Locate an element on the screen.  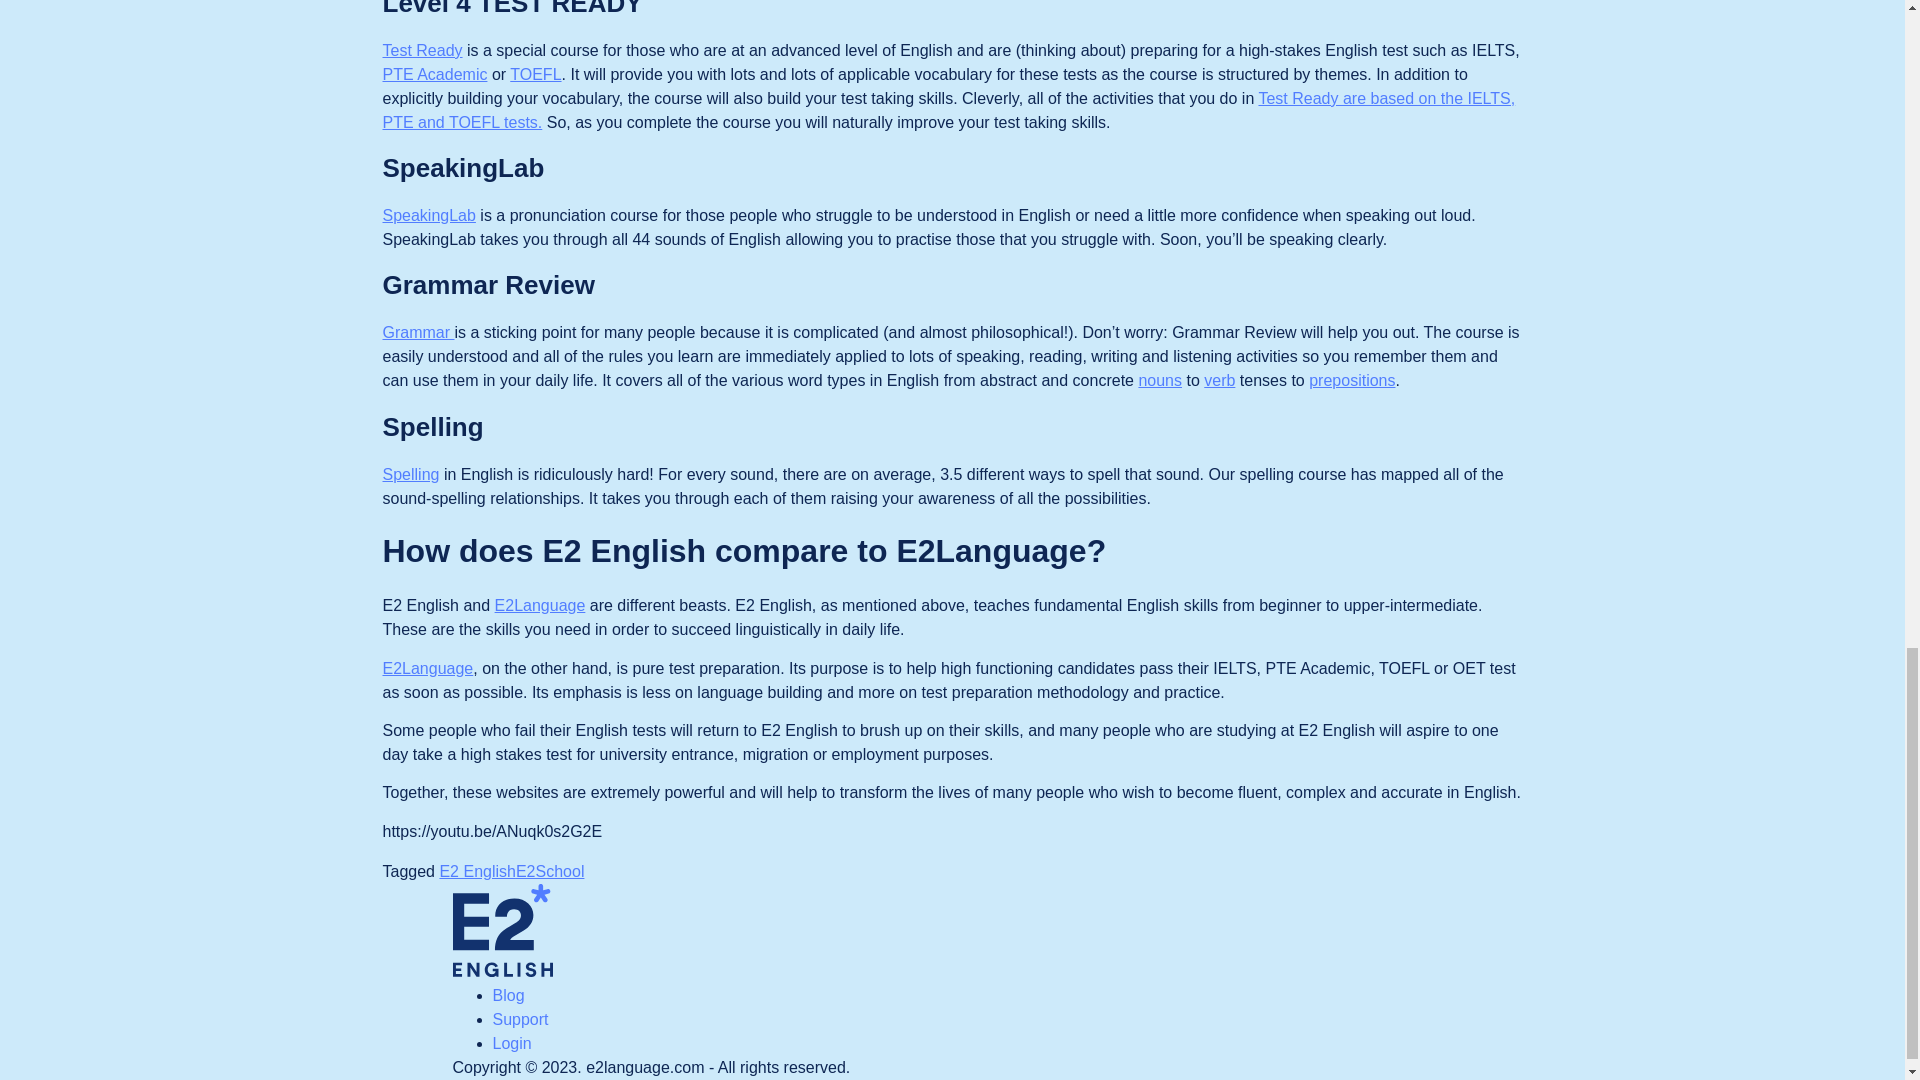
E2 English is located at coordinates (478, 871).